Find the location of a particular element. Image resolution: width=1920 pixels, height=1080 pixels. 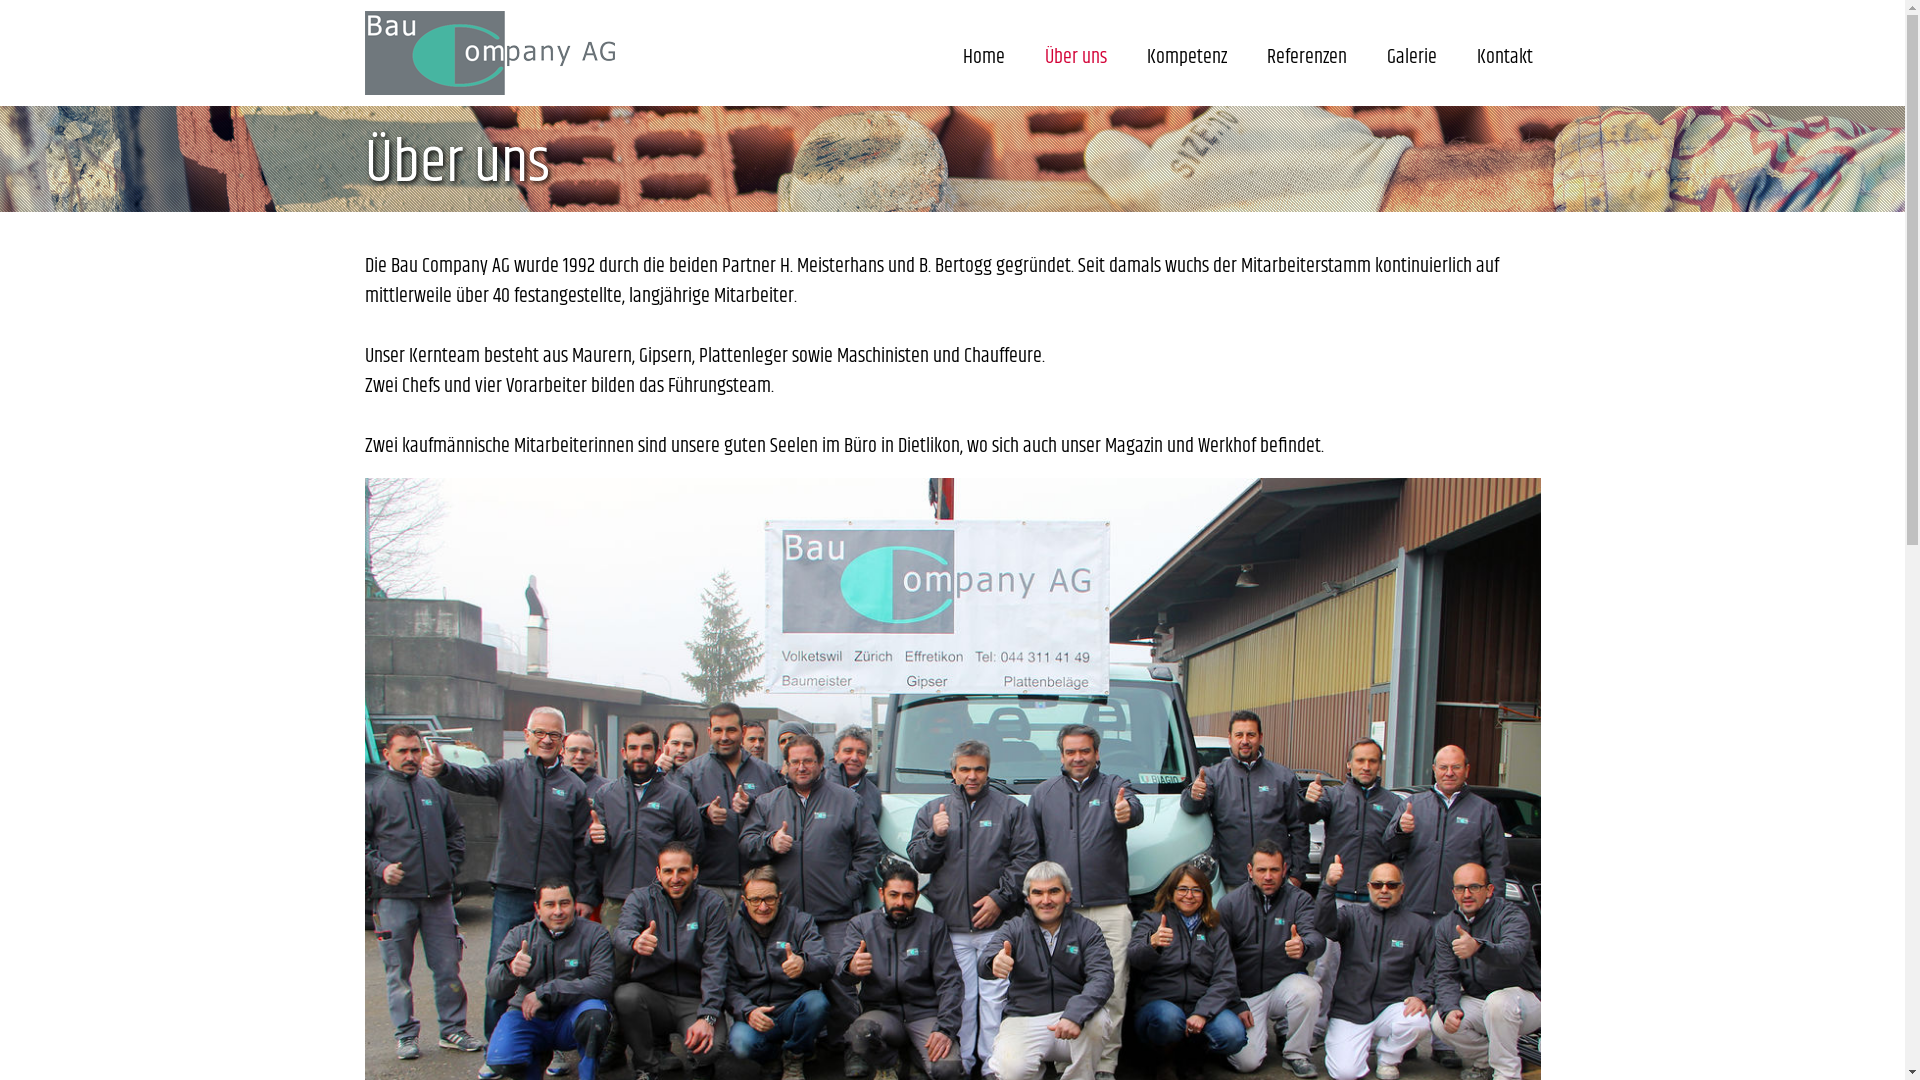

Home is located at coordinates (983, 58).